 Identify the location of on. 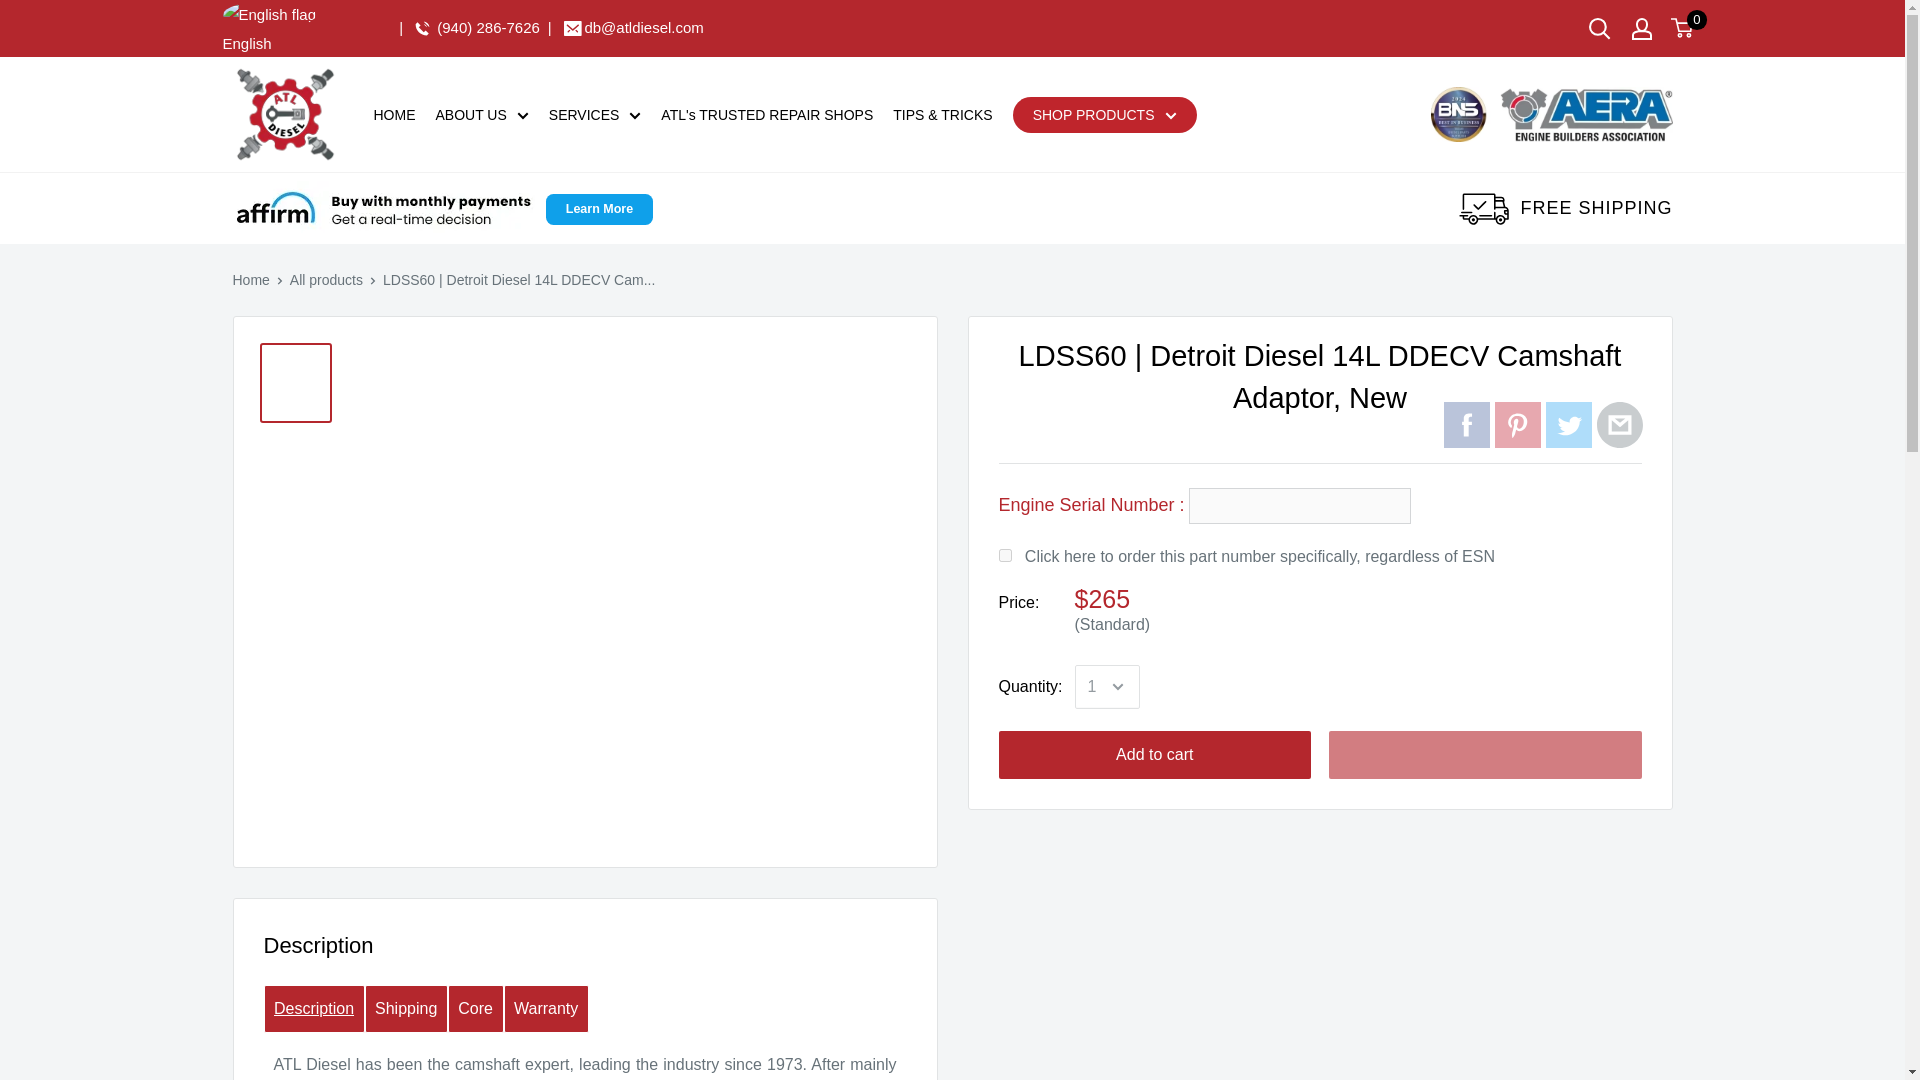
(1004, 554).